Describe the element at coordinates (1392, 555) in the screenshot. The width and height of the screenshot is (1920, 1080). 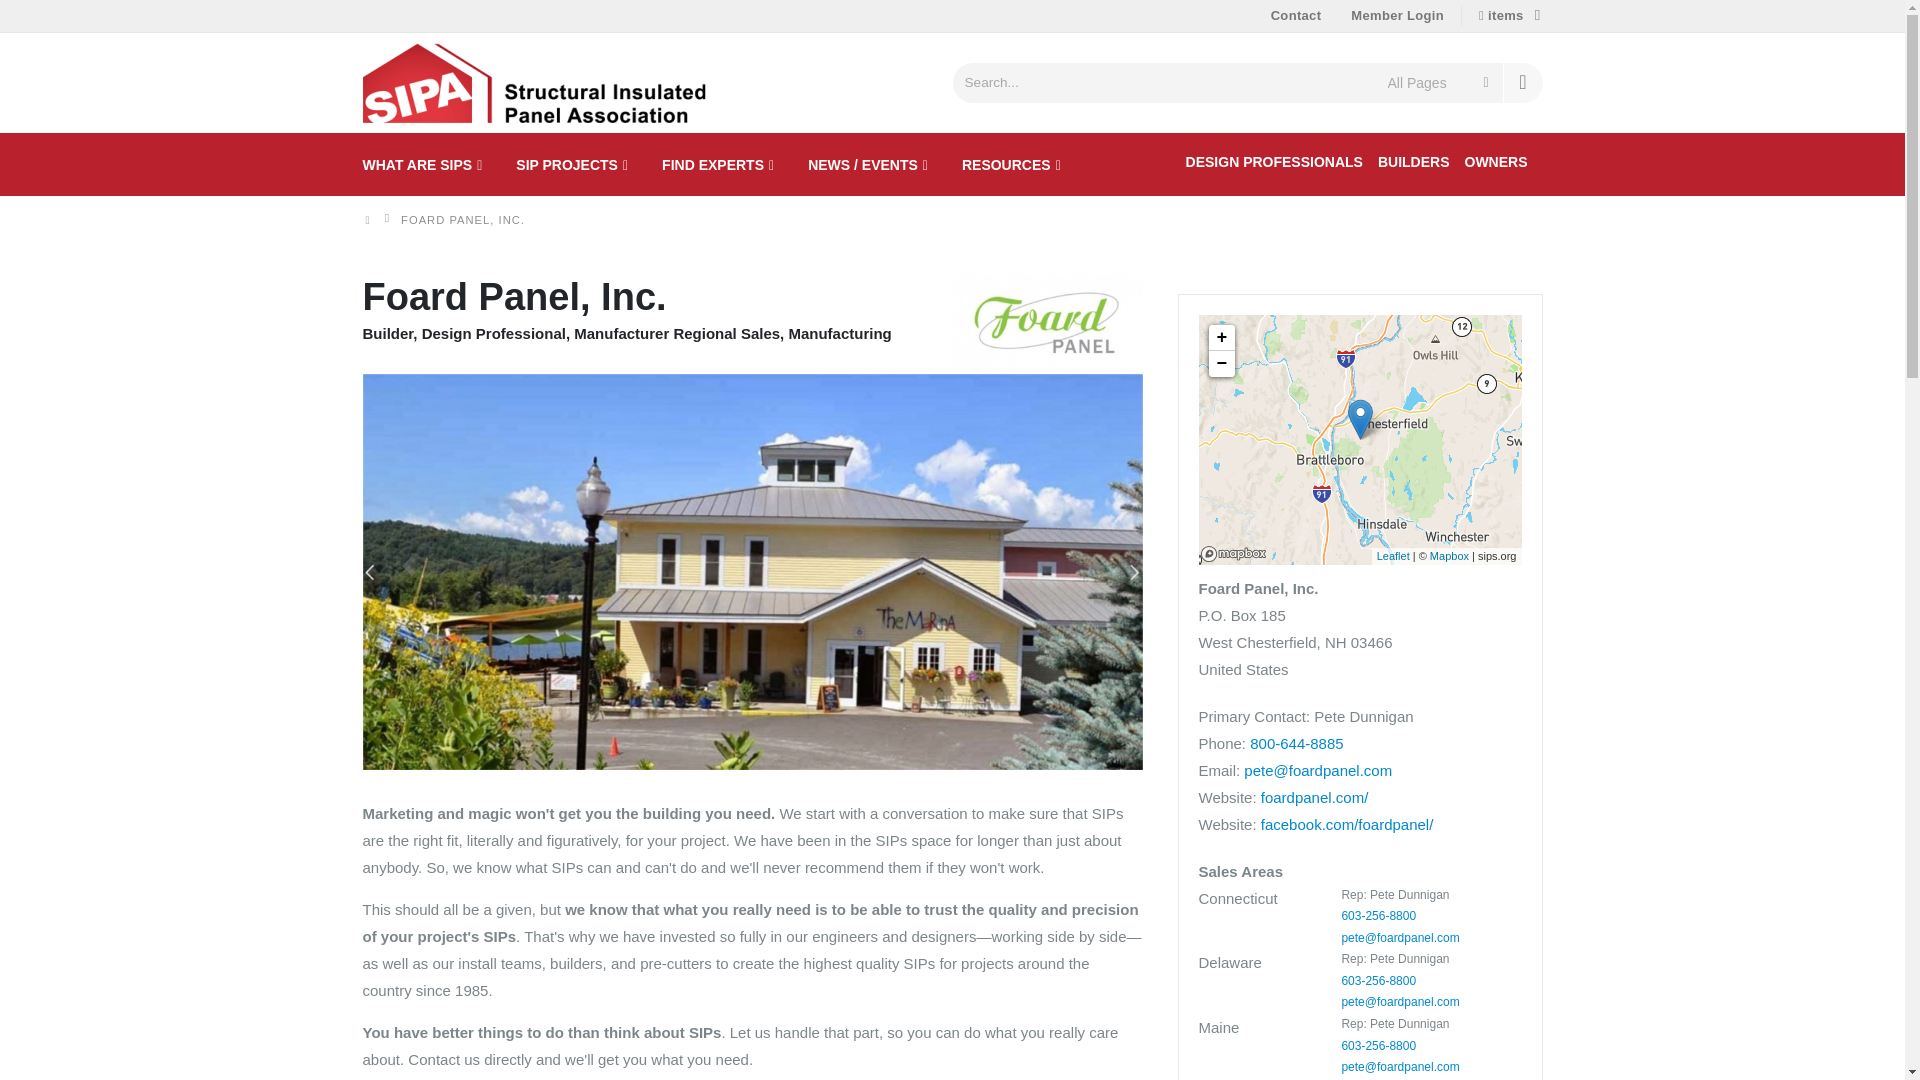
I see `A JS library for interactive maps` at that location.